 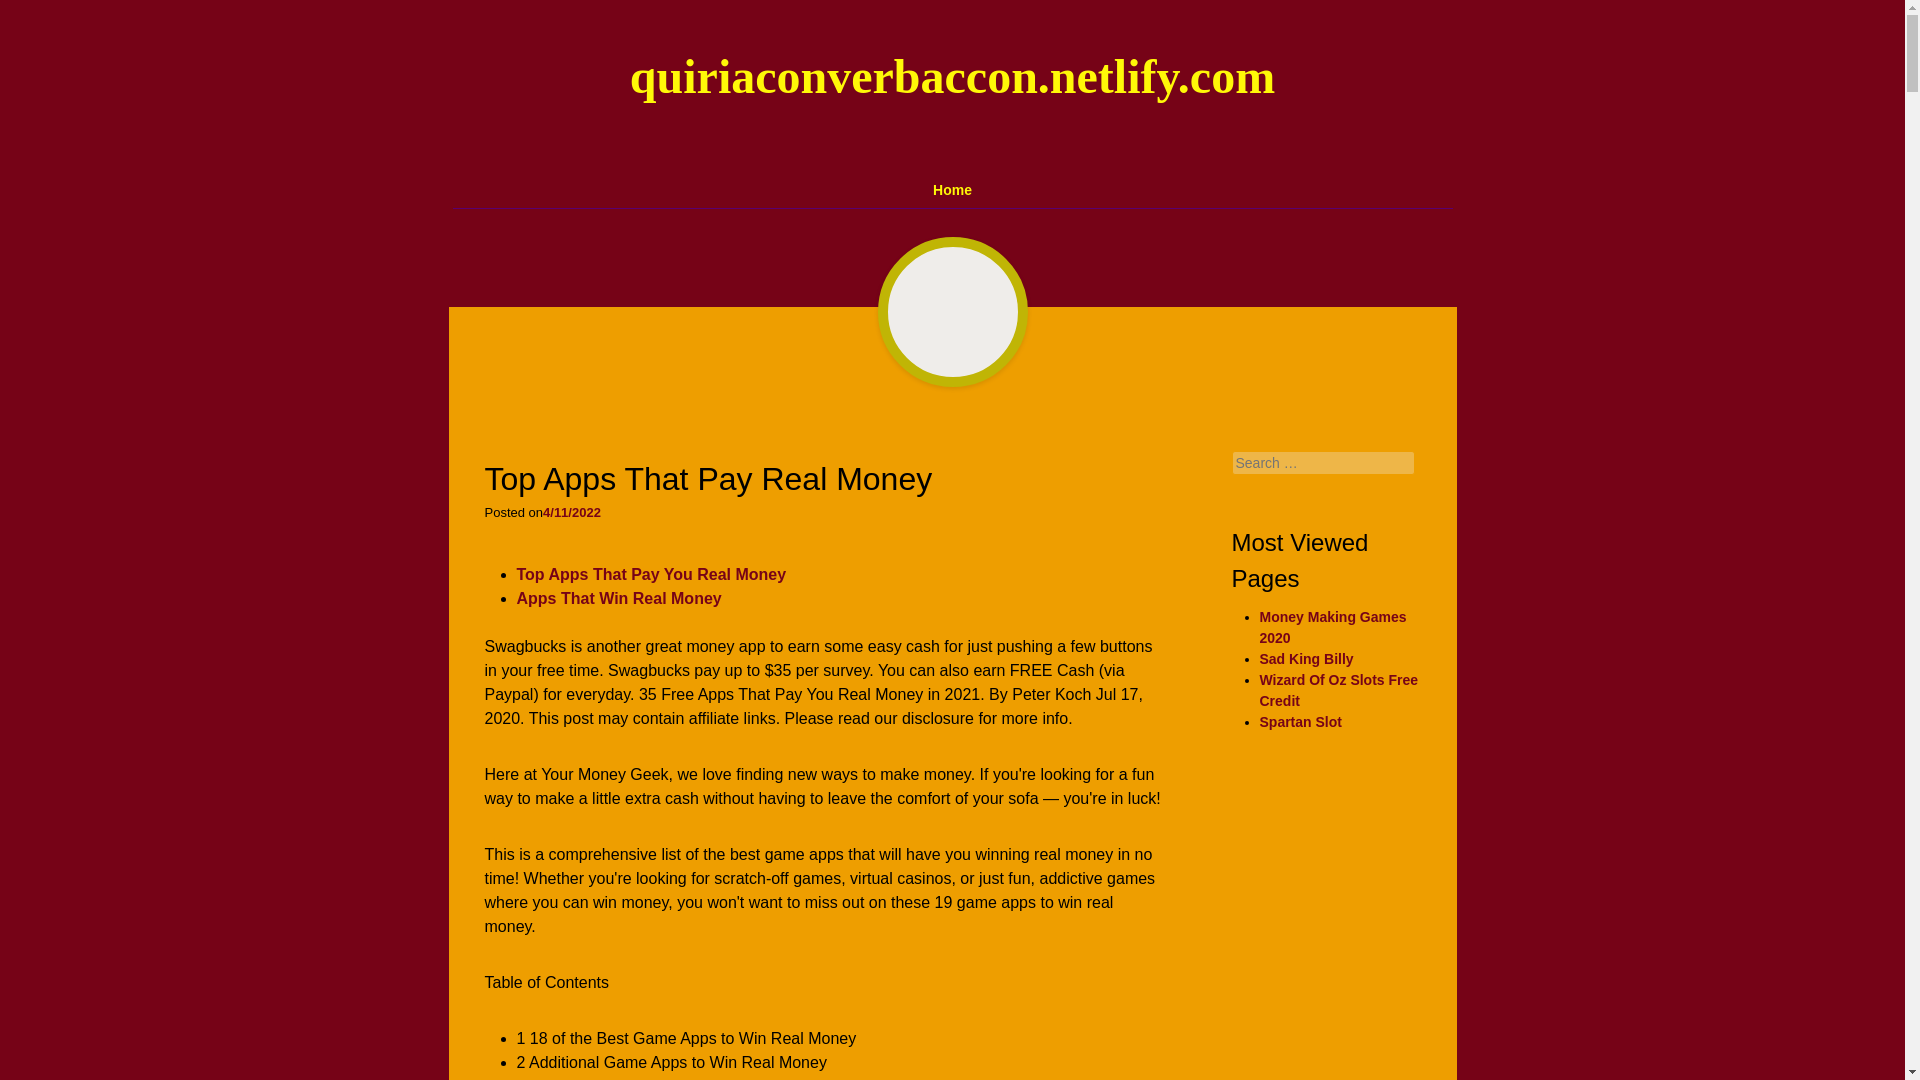 I want to click on Top Apps That Pay You Real Money, so click(x=650, y=574).